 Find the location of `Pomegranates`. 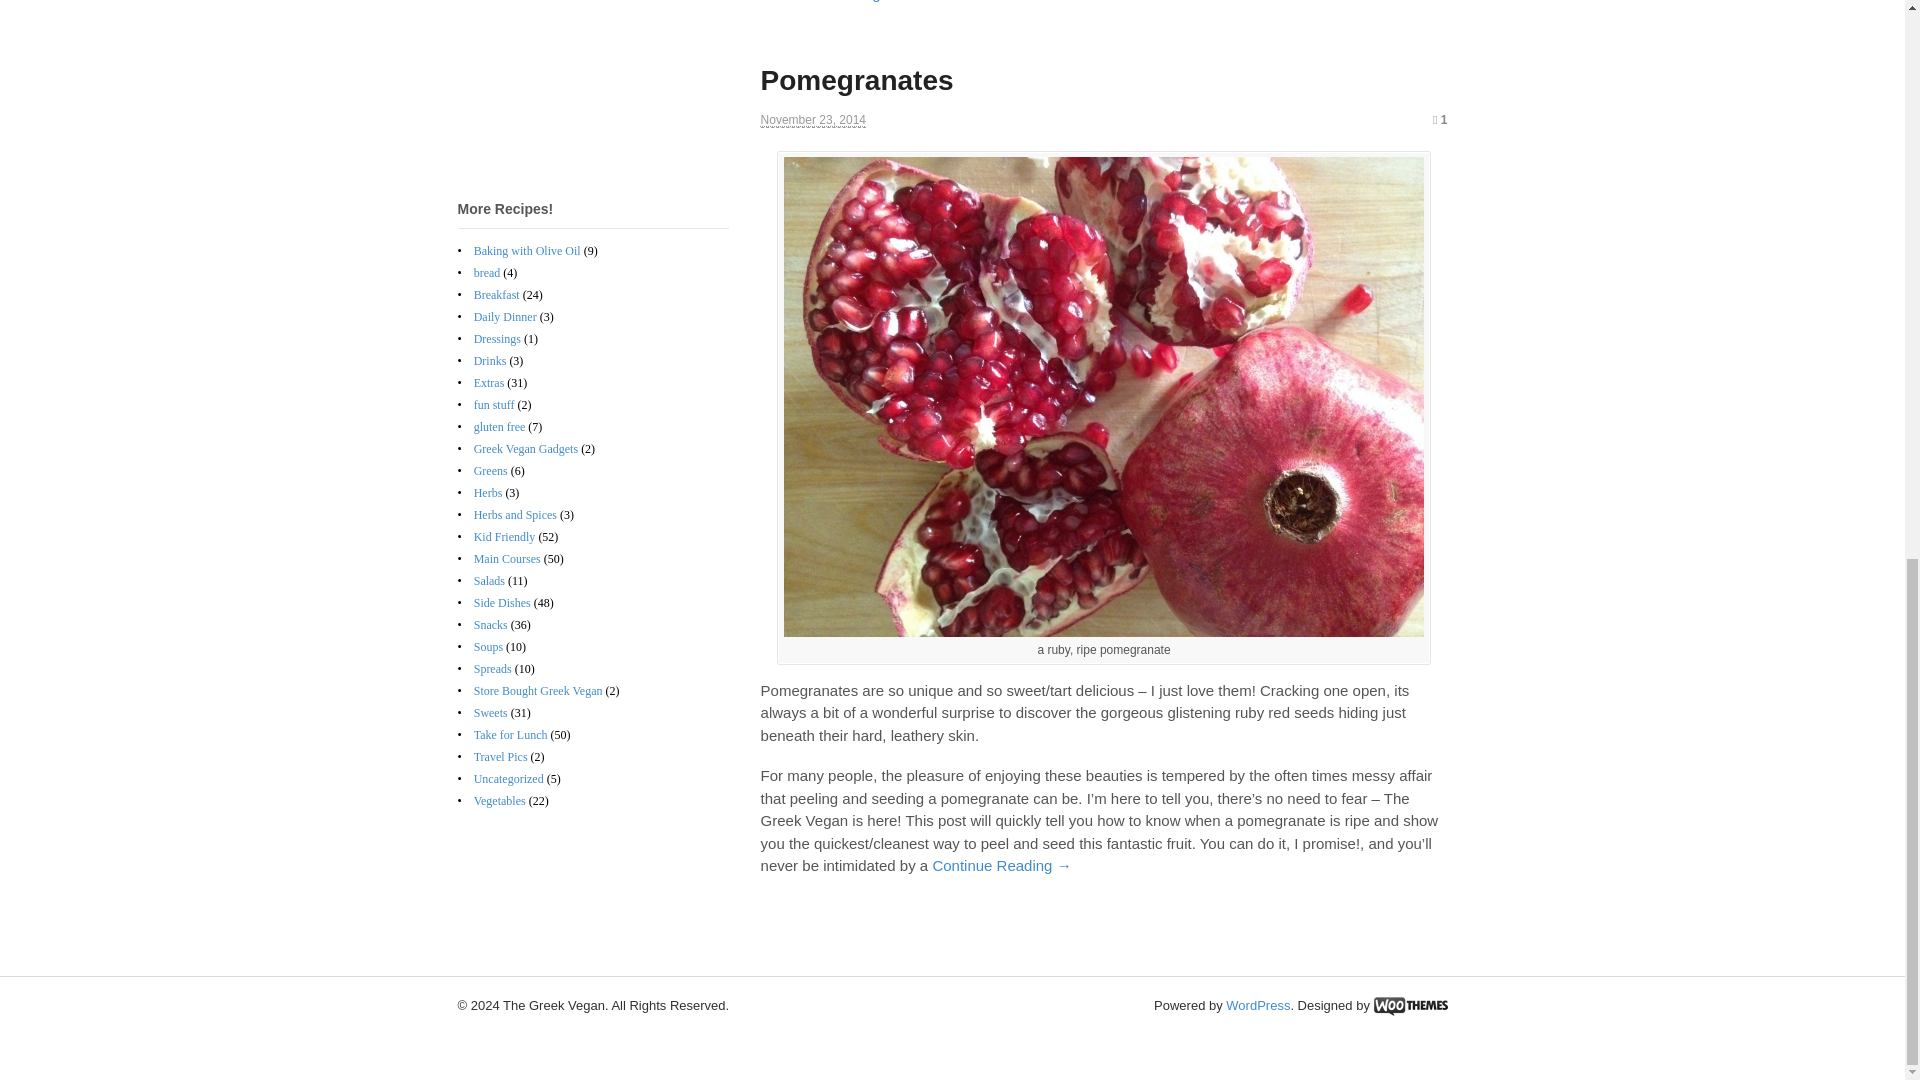

Pomegranates is located at coordinates (857, 80).